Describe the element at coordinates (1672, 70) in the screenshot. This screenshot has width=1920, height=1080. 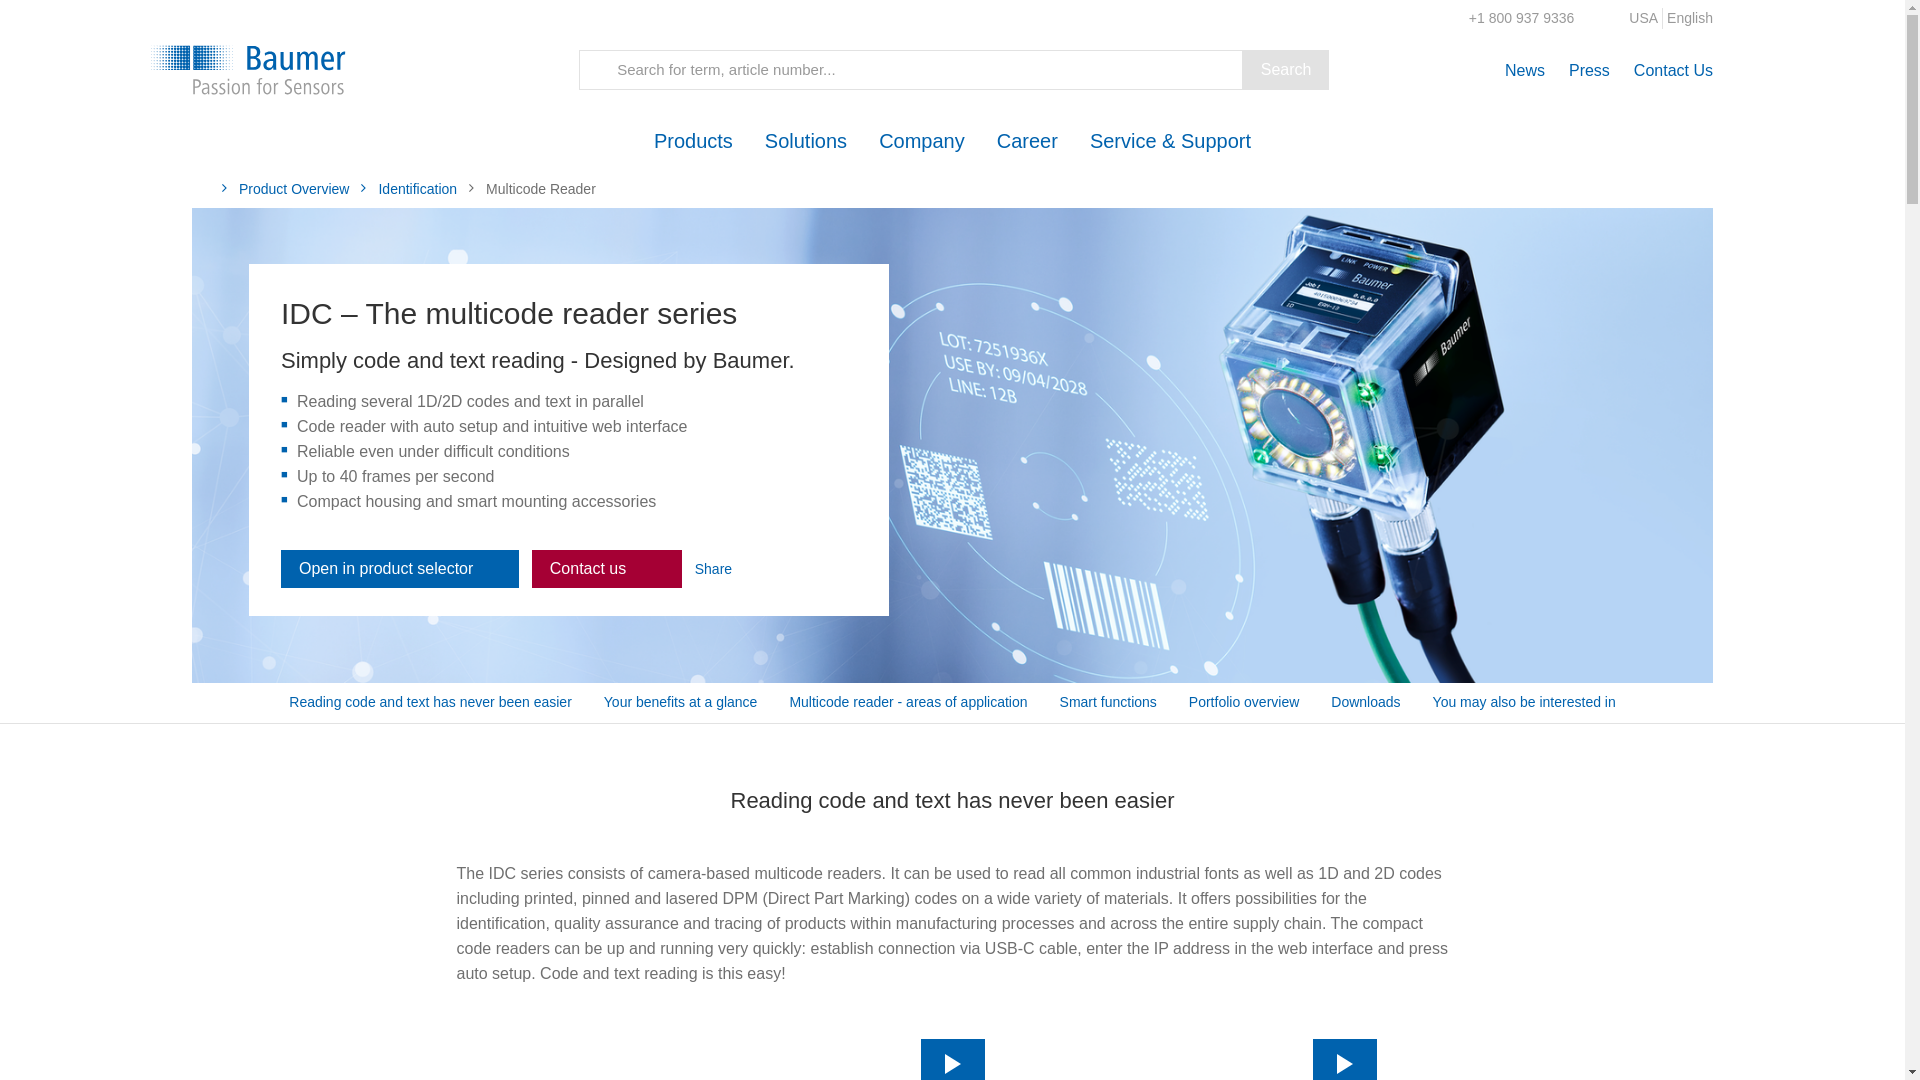
I see `Contact Us` at that location.